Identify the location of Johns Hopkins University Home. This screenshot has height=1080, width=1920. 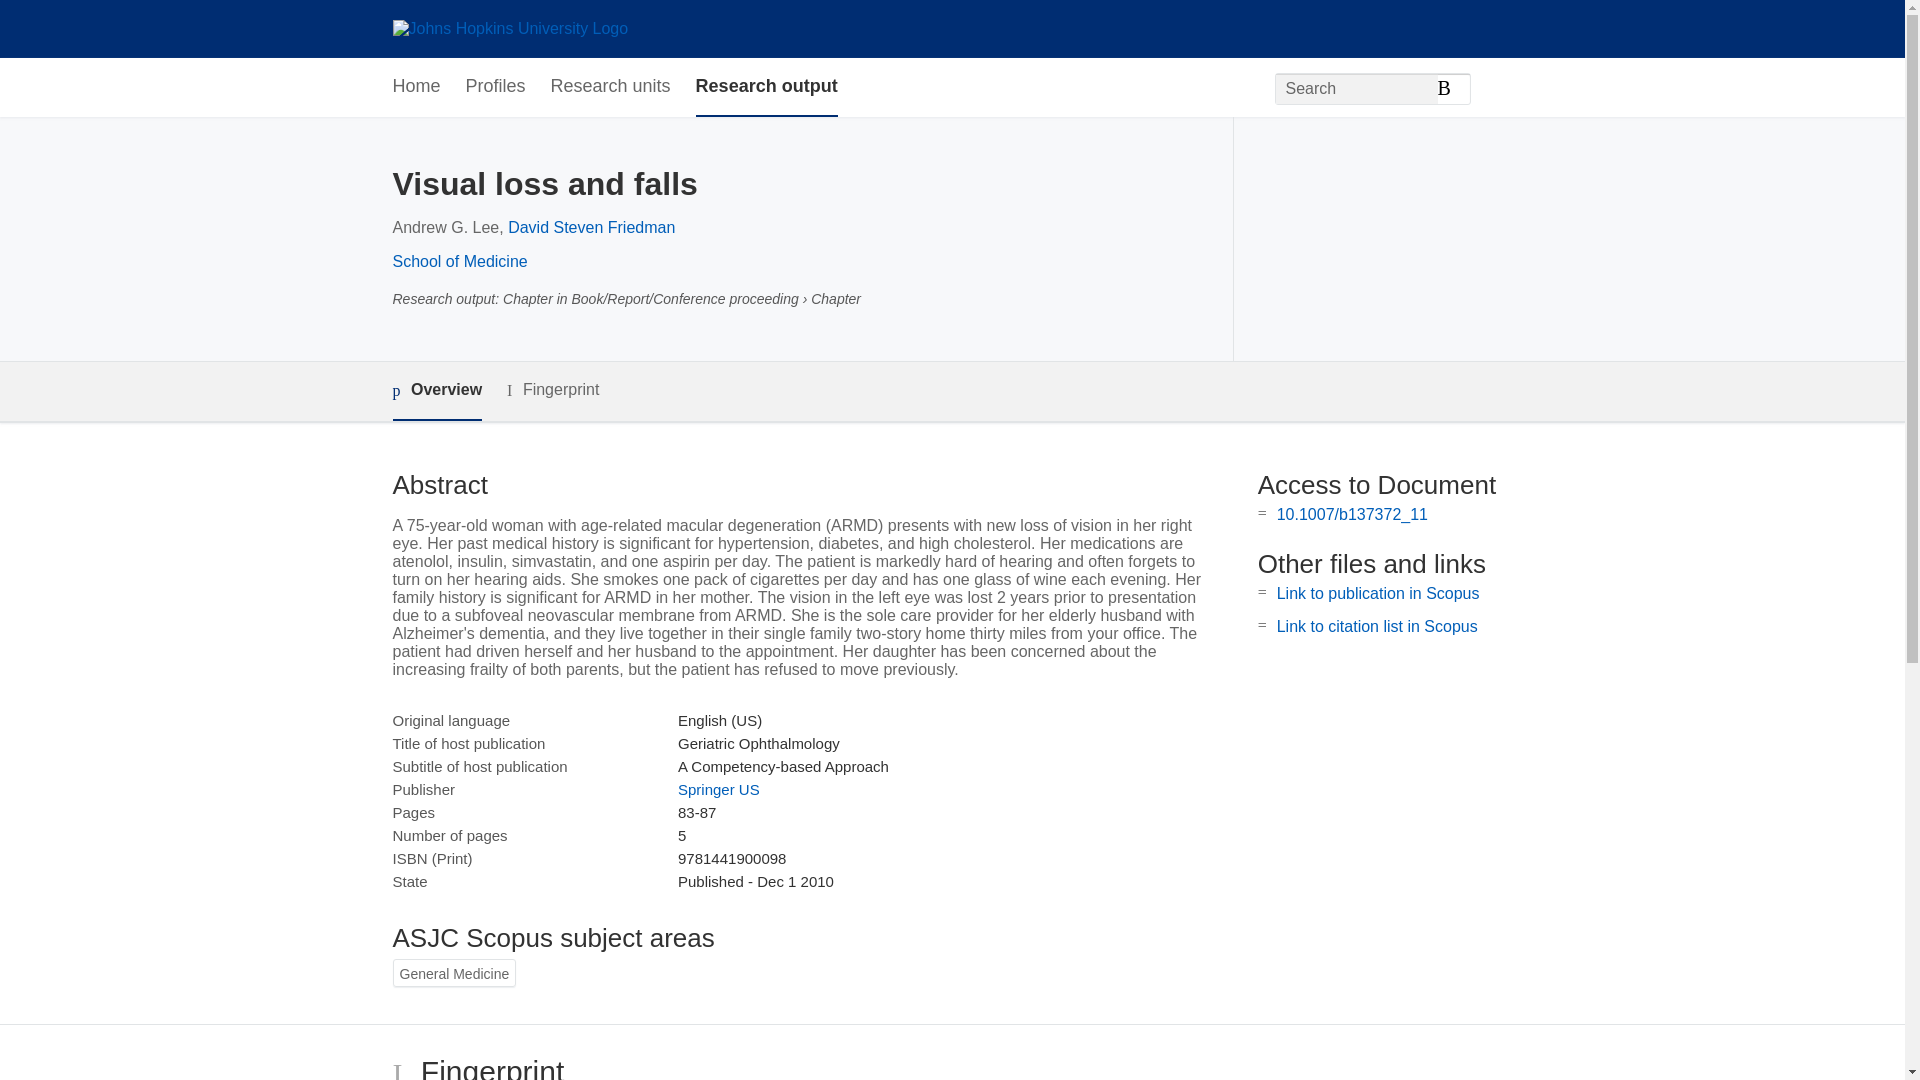
(509, 28).